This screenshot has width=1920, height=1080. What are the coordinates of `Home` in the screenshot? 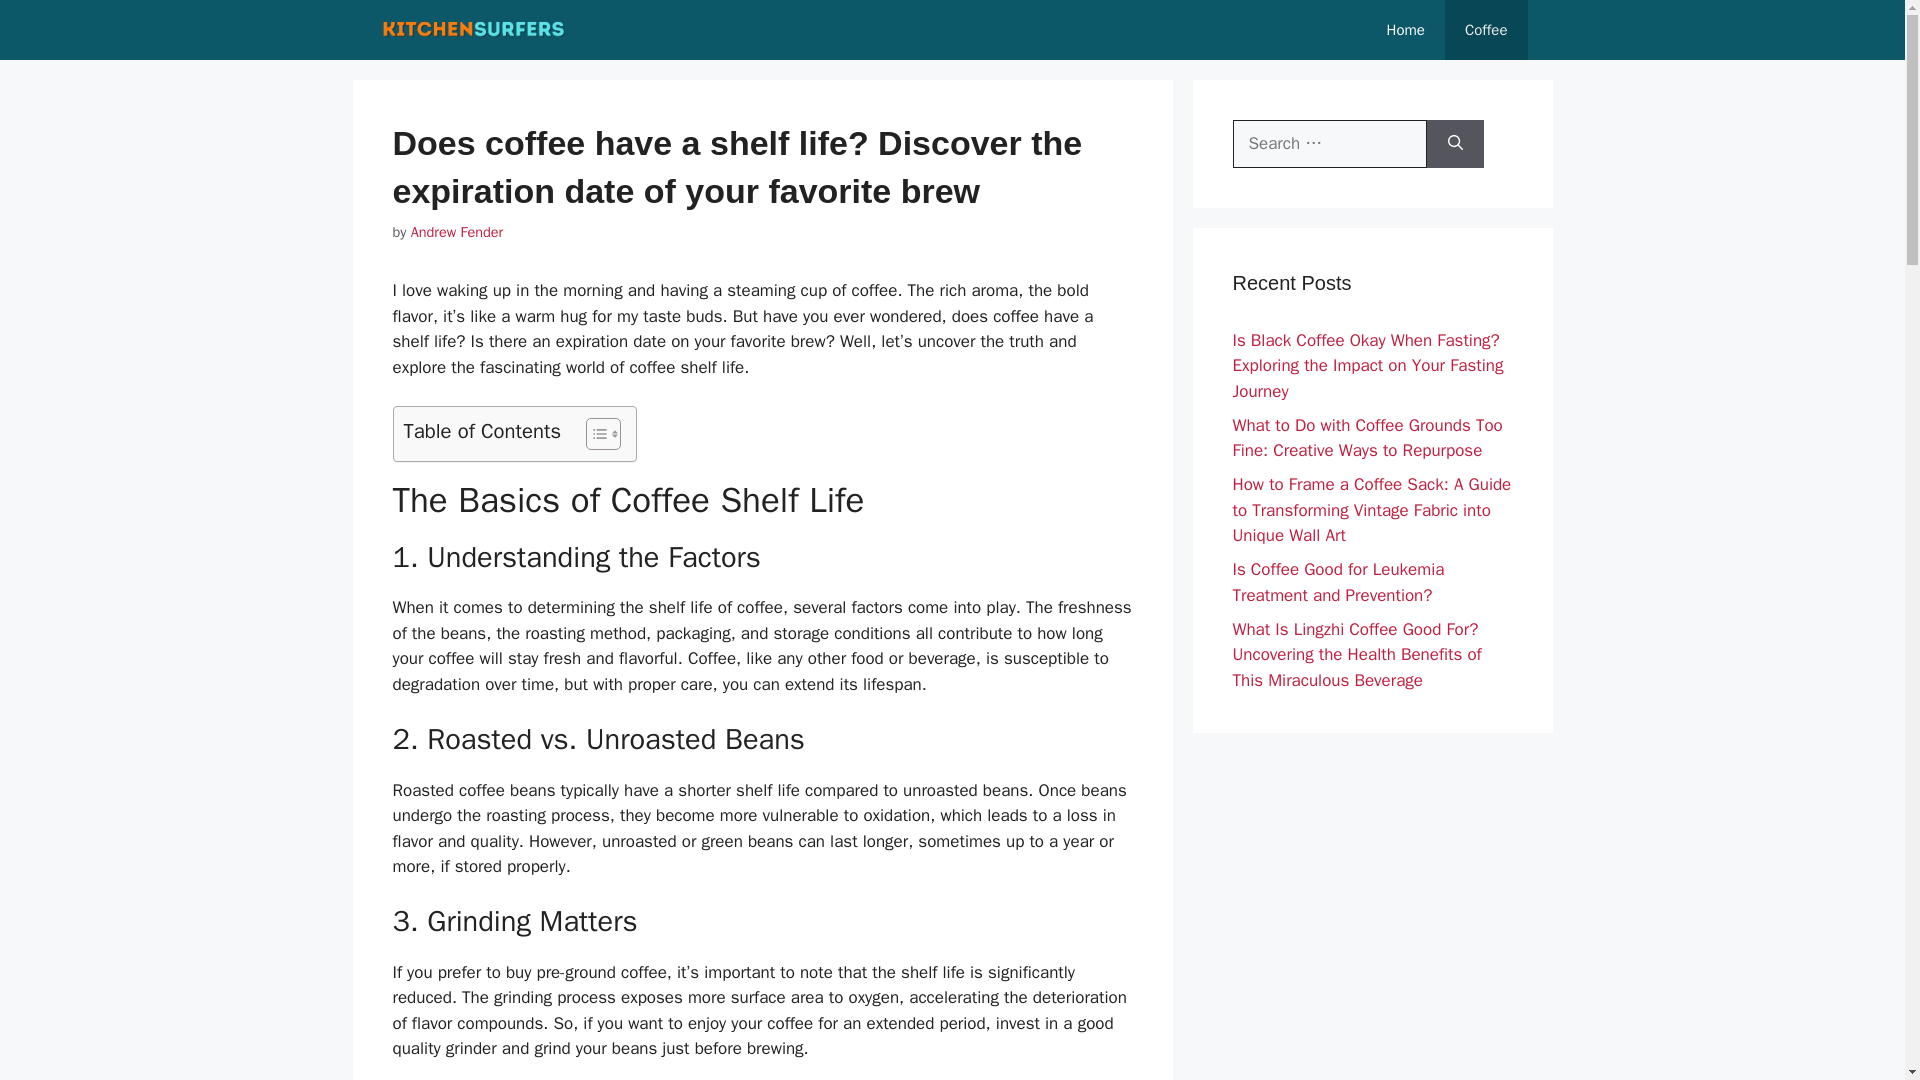 It's located at (1406, 30).